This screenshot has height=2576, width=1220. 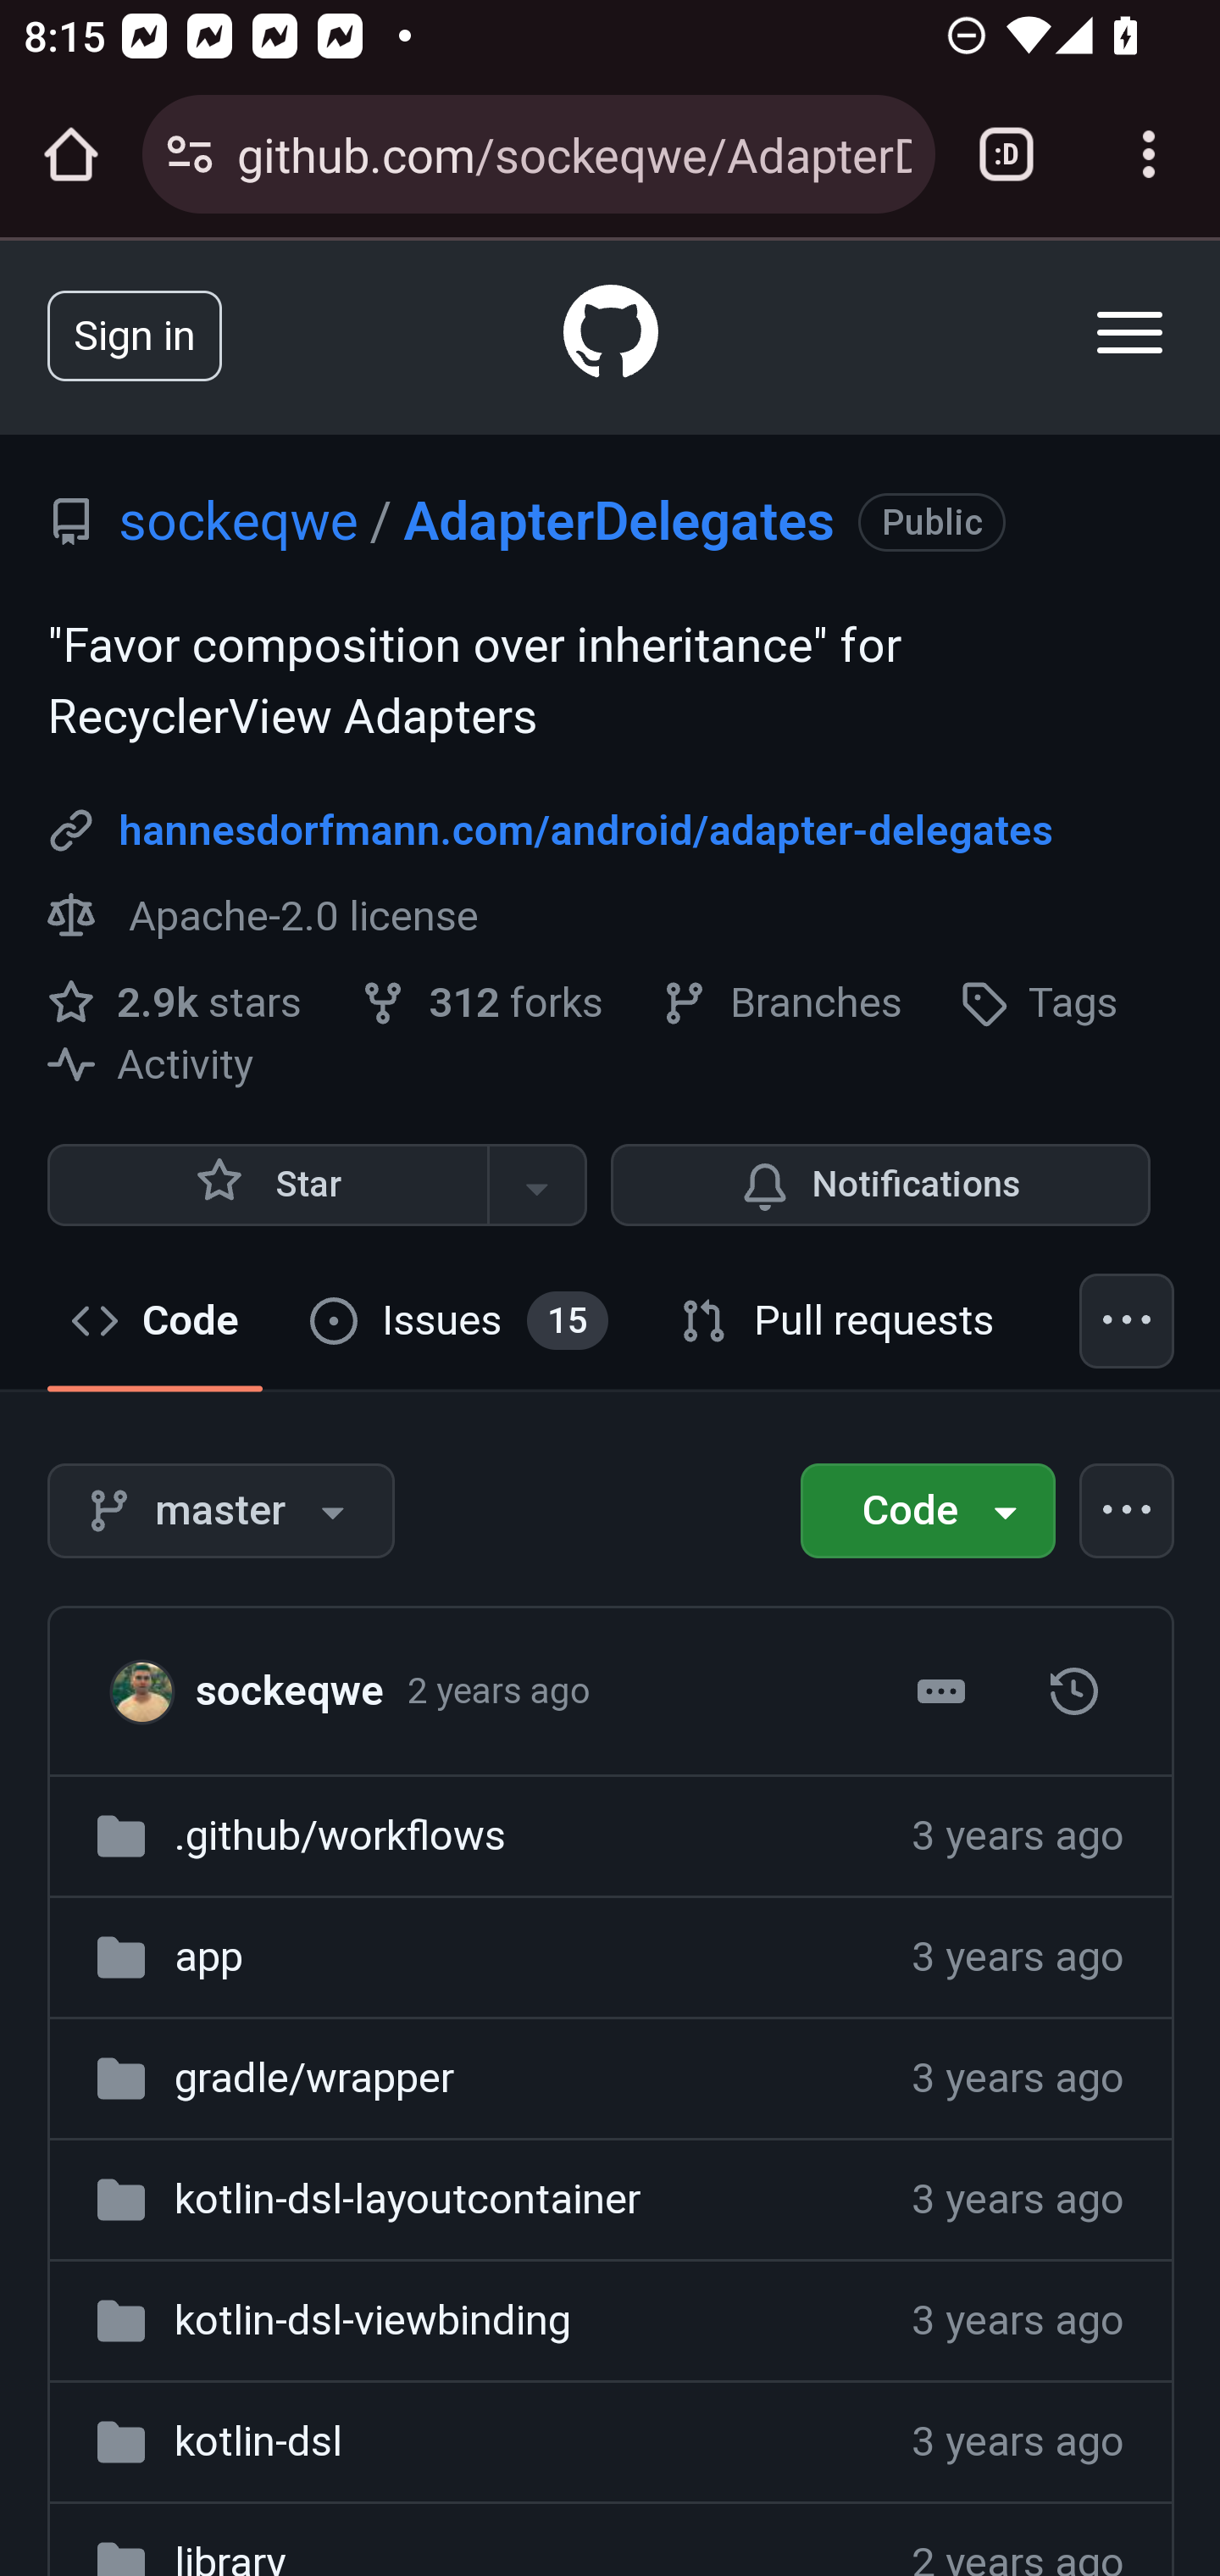 What do you see at coordinates (190, 154) in the screenshot?
I see `Connection is secure` at bounding box center [190, 154].